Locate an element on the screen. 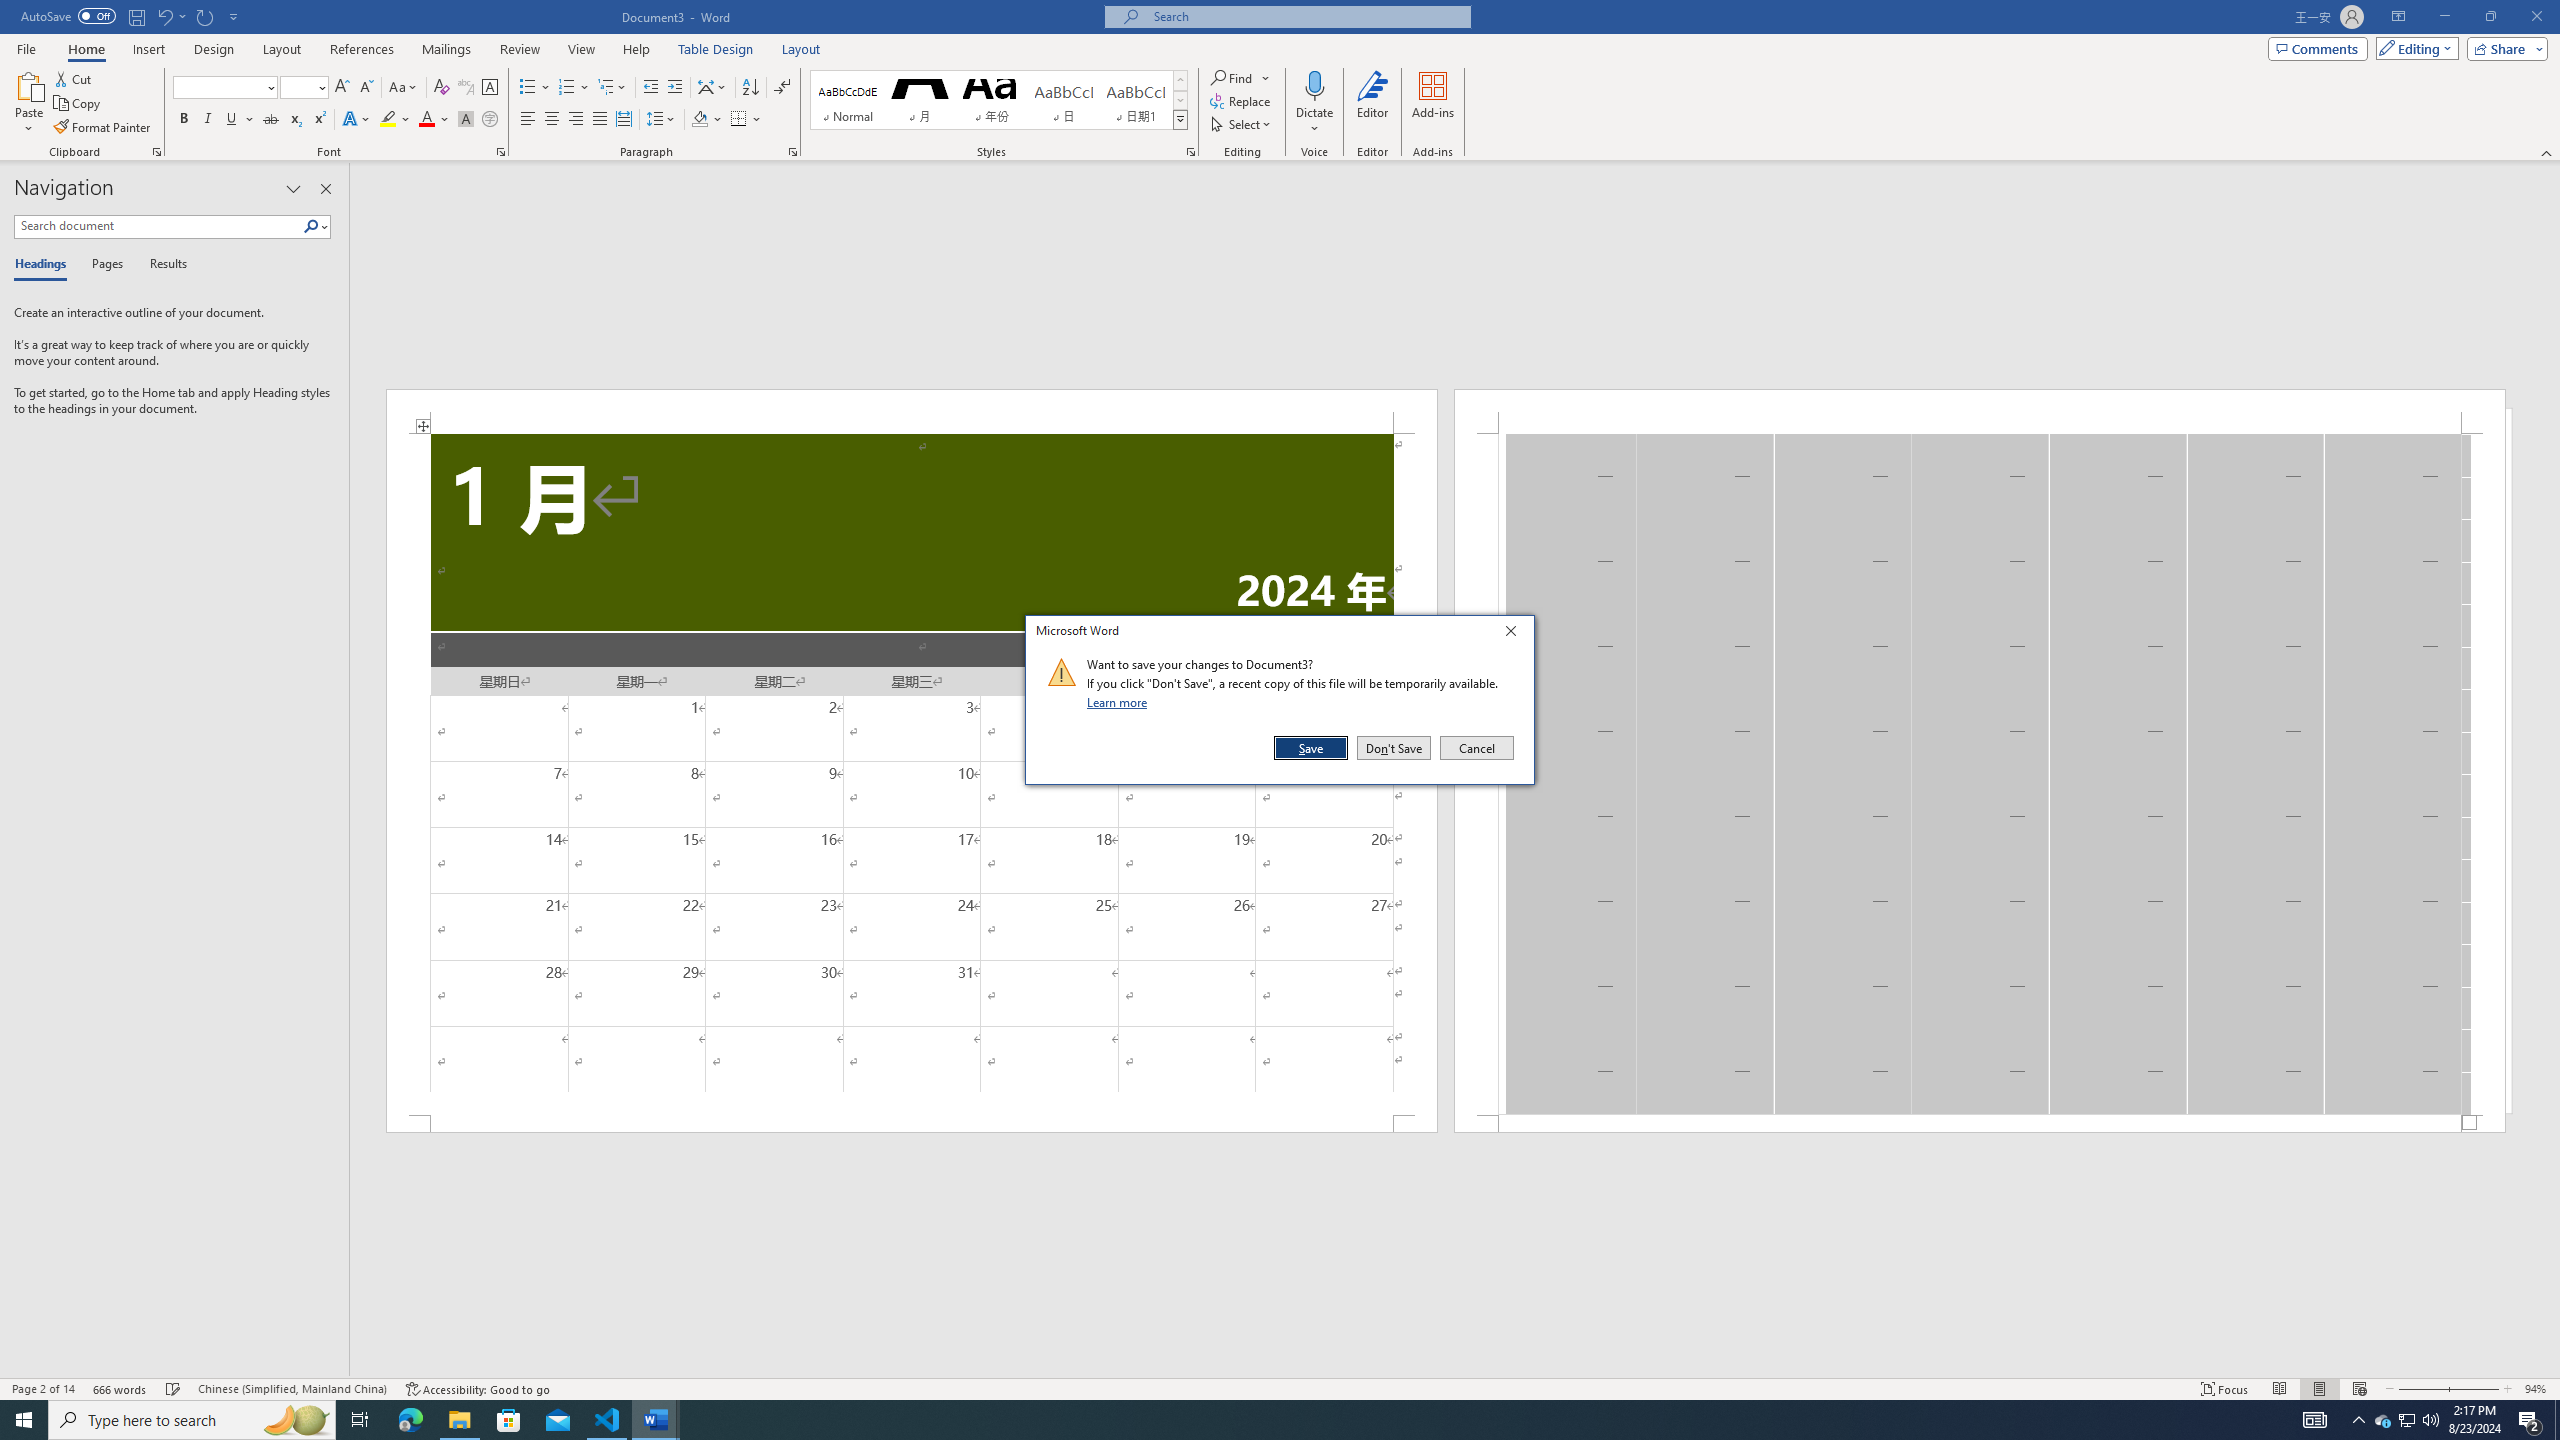 This screenshot has width=2560, height=1440. Don't Save is located at coordinates (1394, 748).